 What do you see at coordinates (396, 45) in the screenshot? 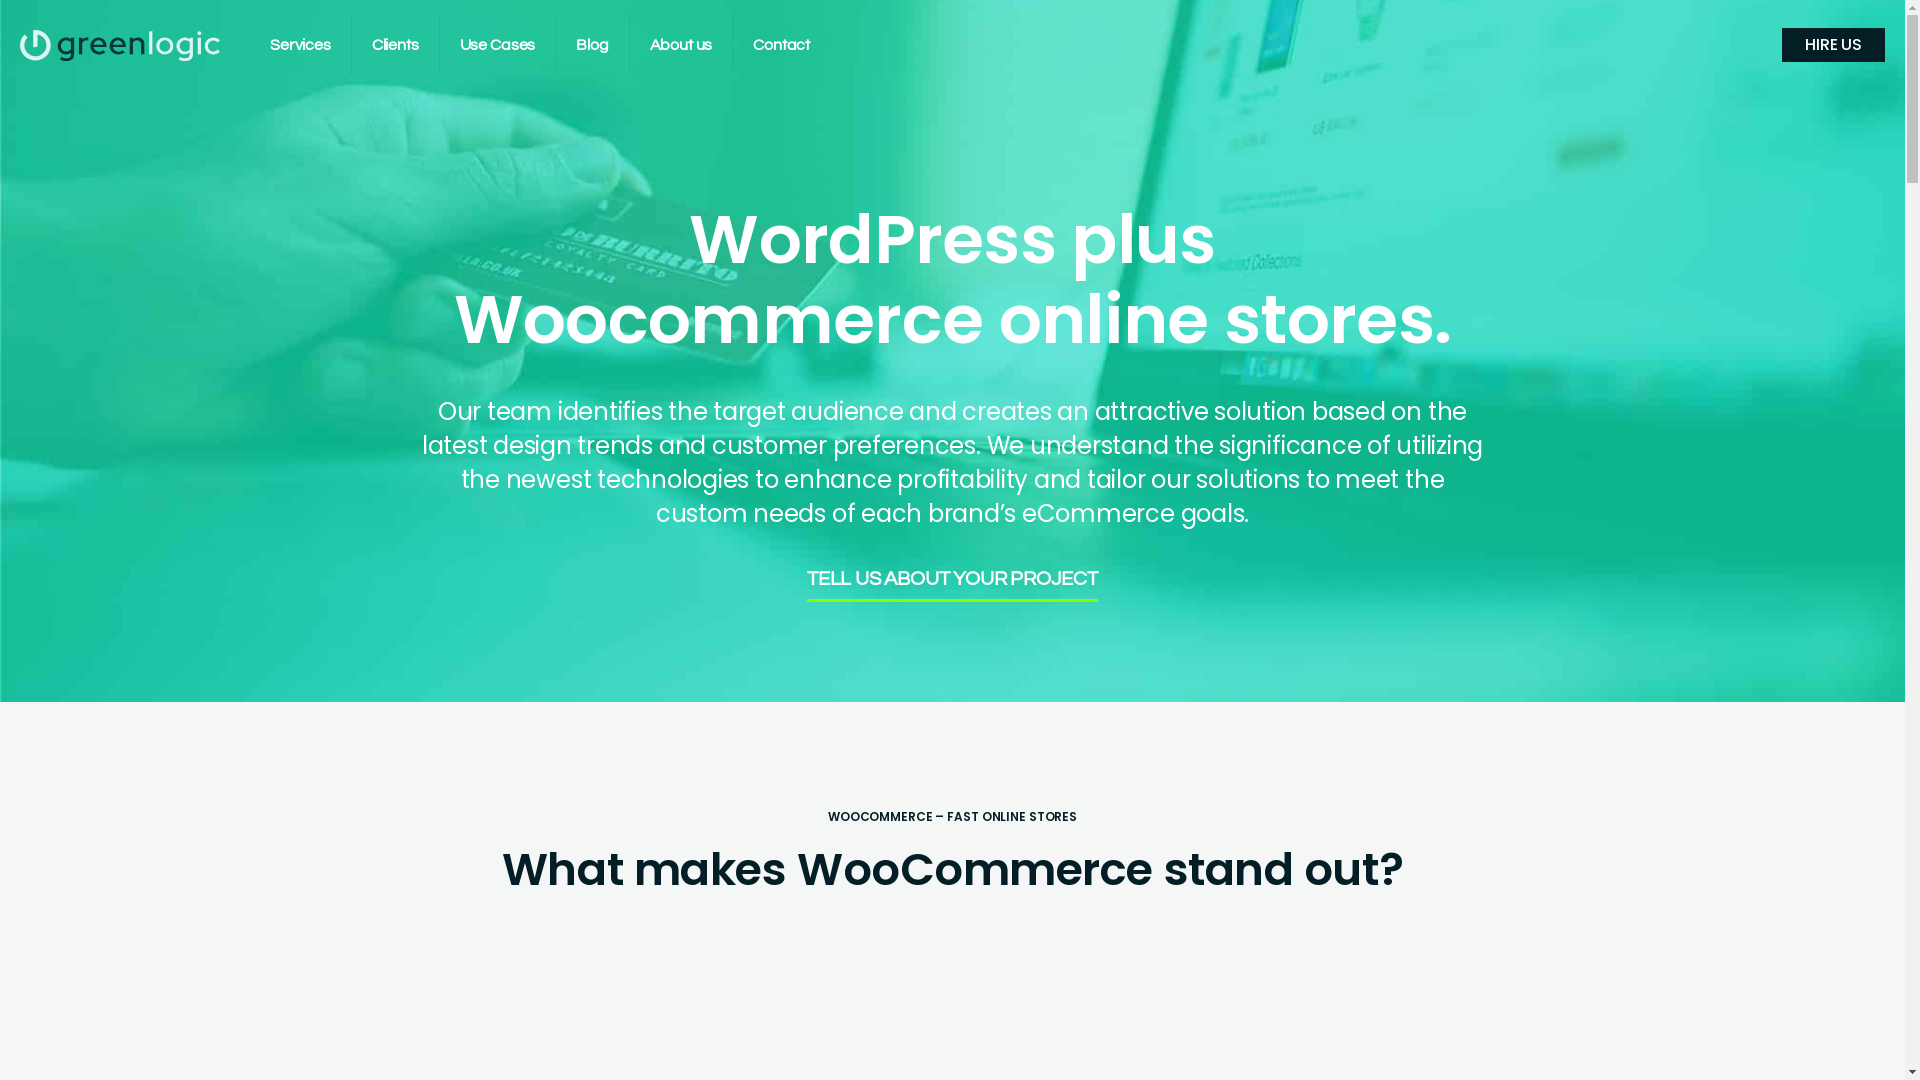
I see `Clients` at bounding box center [396, 45].